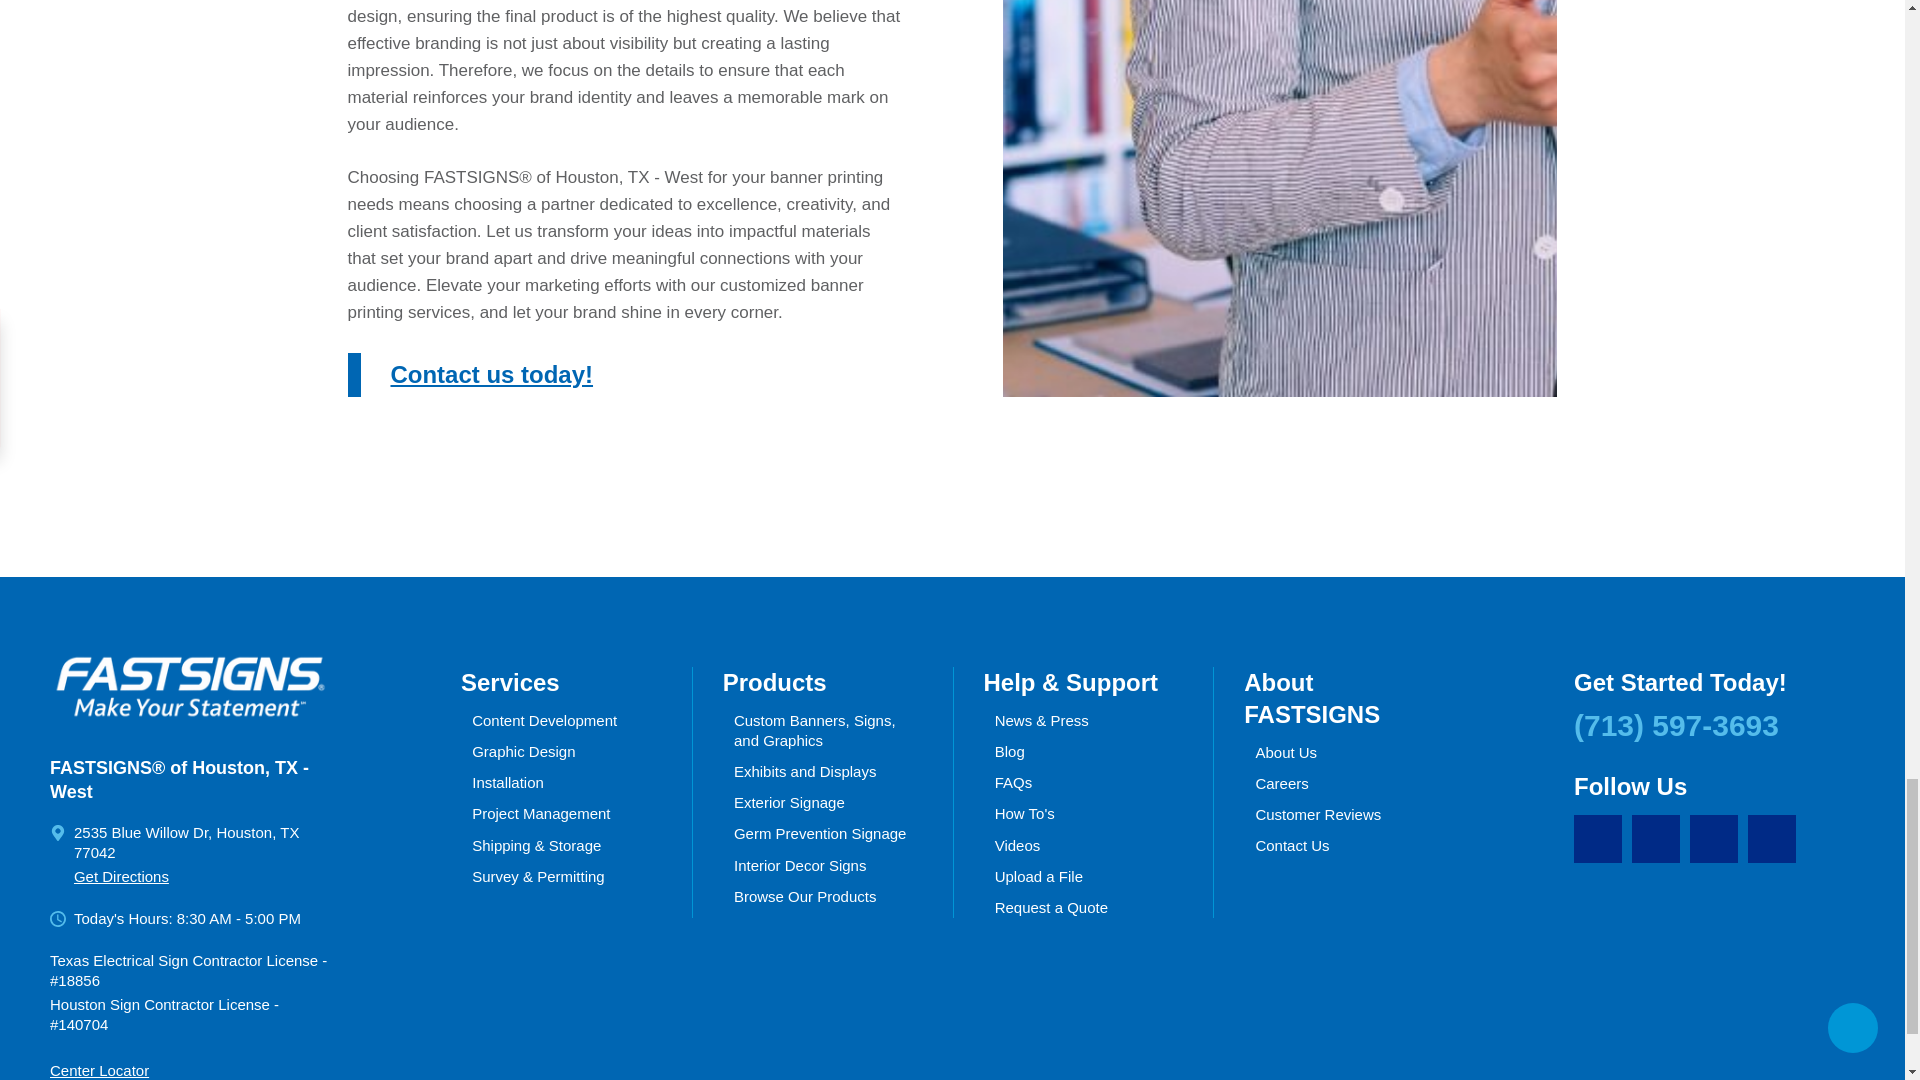 The height and width of the screenshot is (1080, 1920). I want to click on Yelp, so click(1713, 838).